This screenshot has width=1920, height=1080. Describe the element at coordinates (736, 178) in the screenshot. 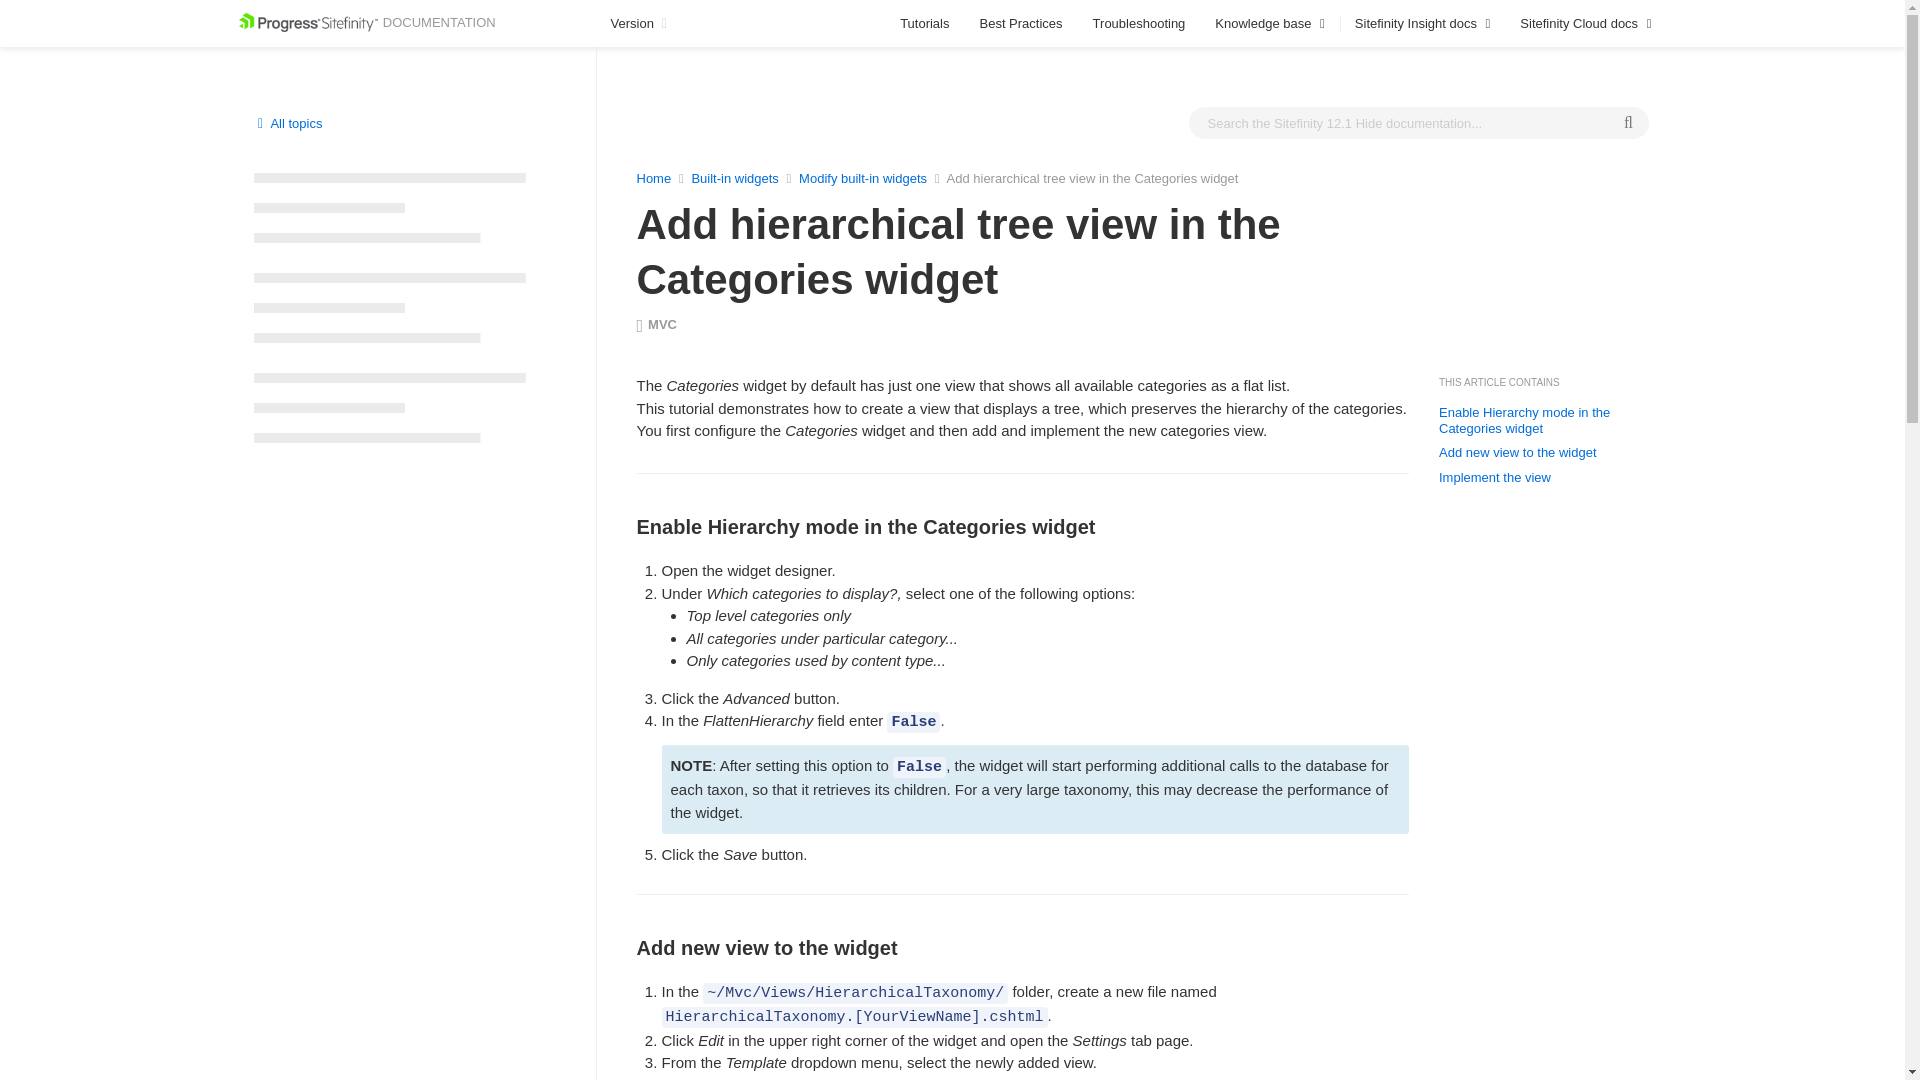

I see `Built-in widgets` at that location.